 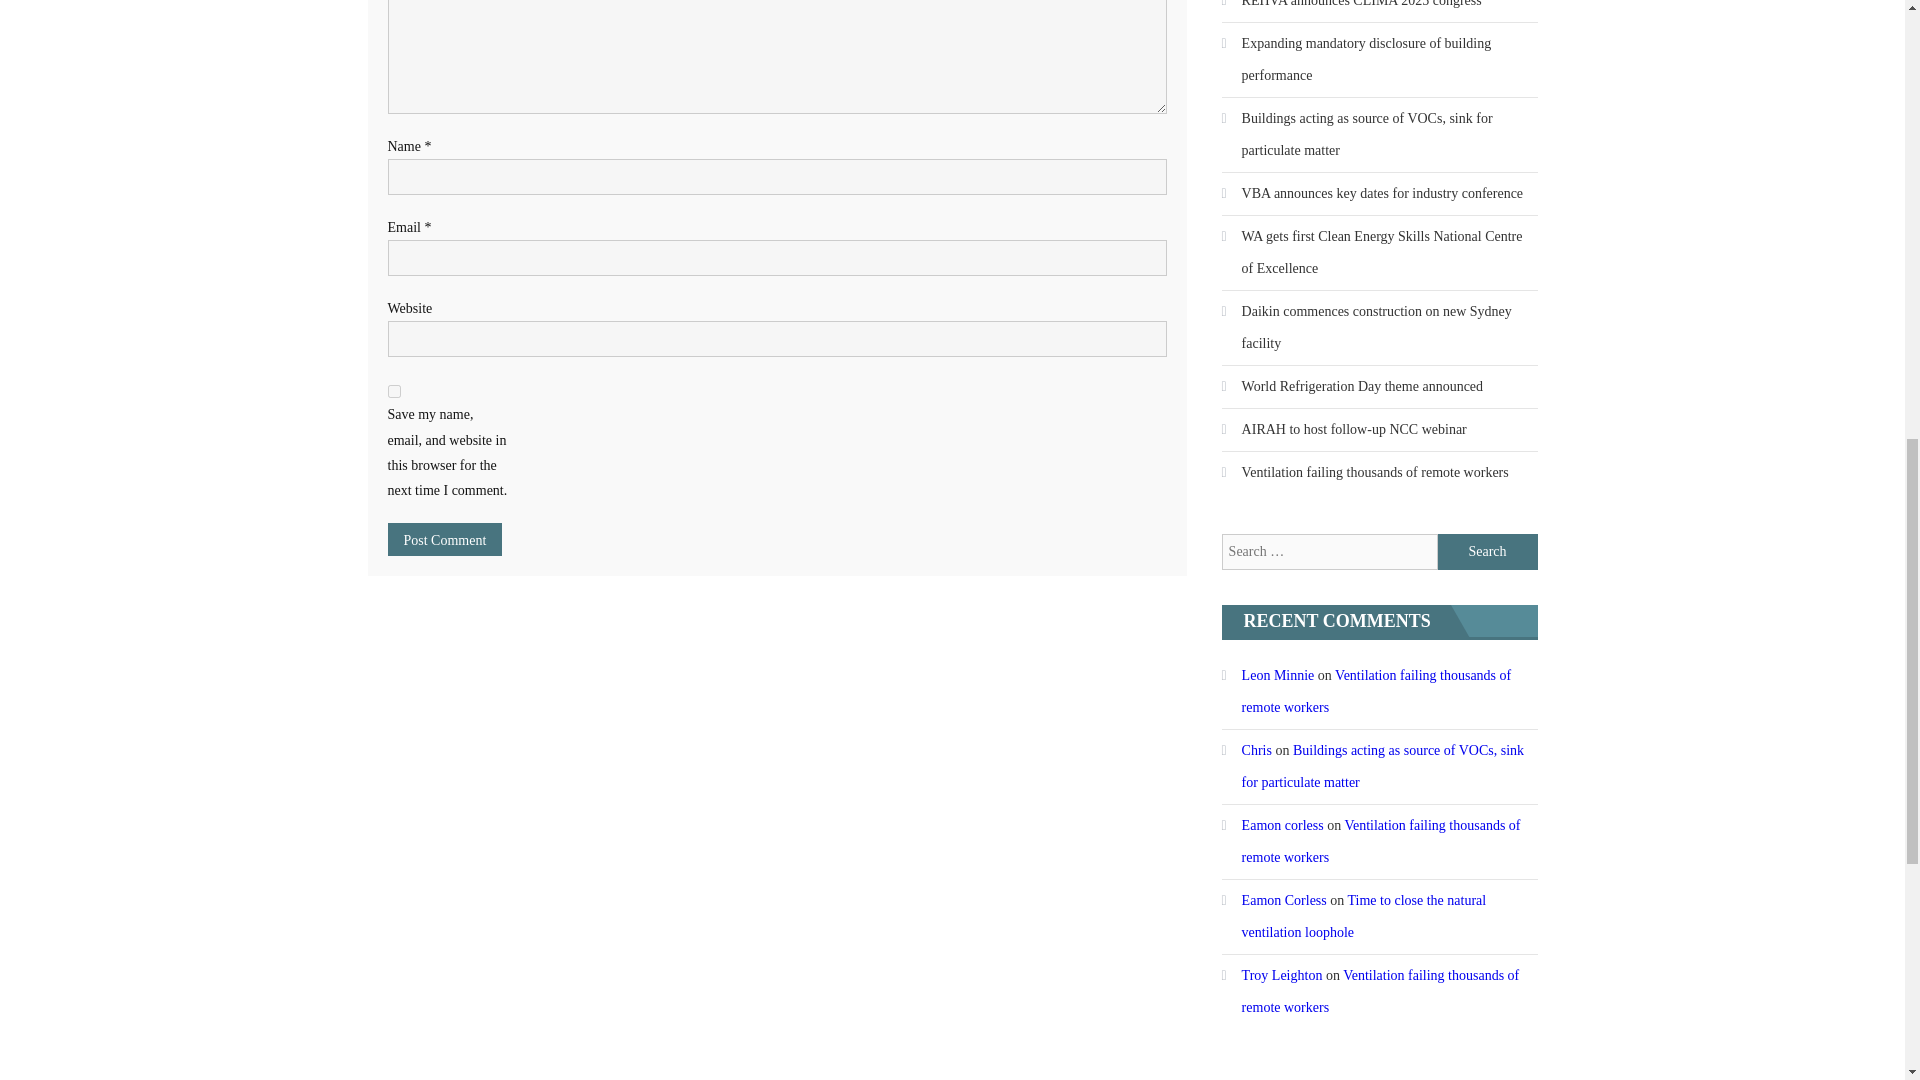 I want to click on yes, so click(x=394, y=391).